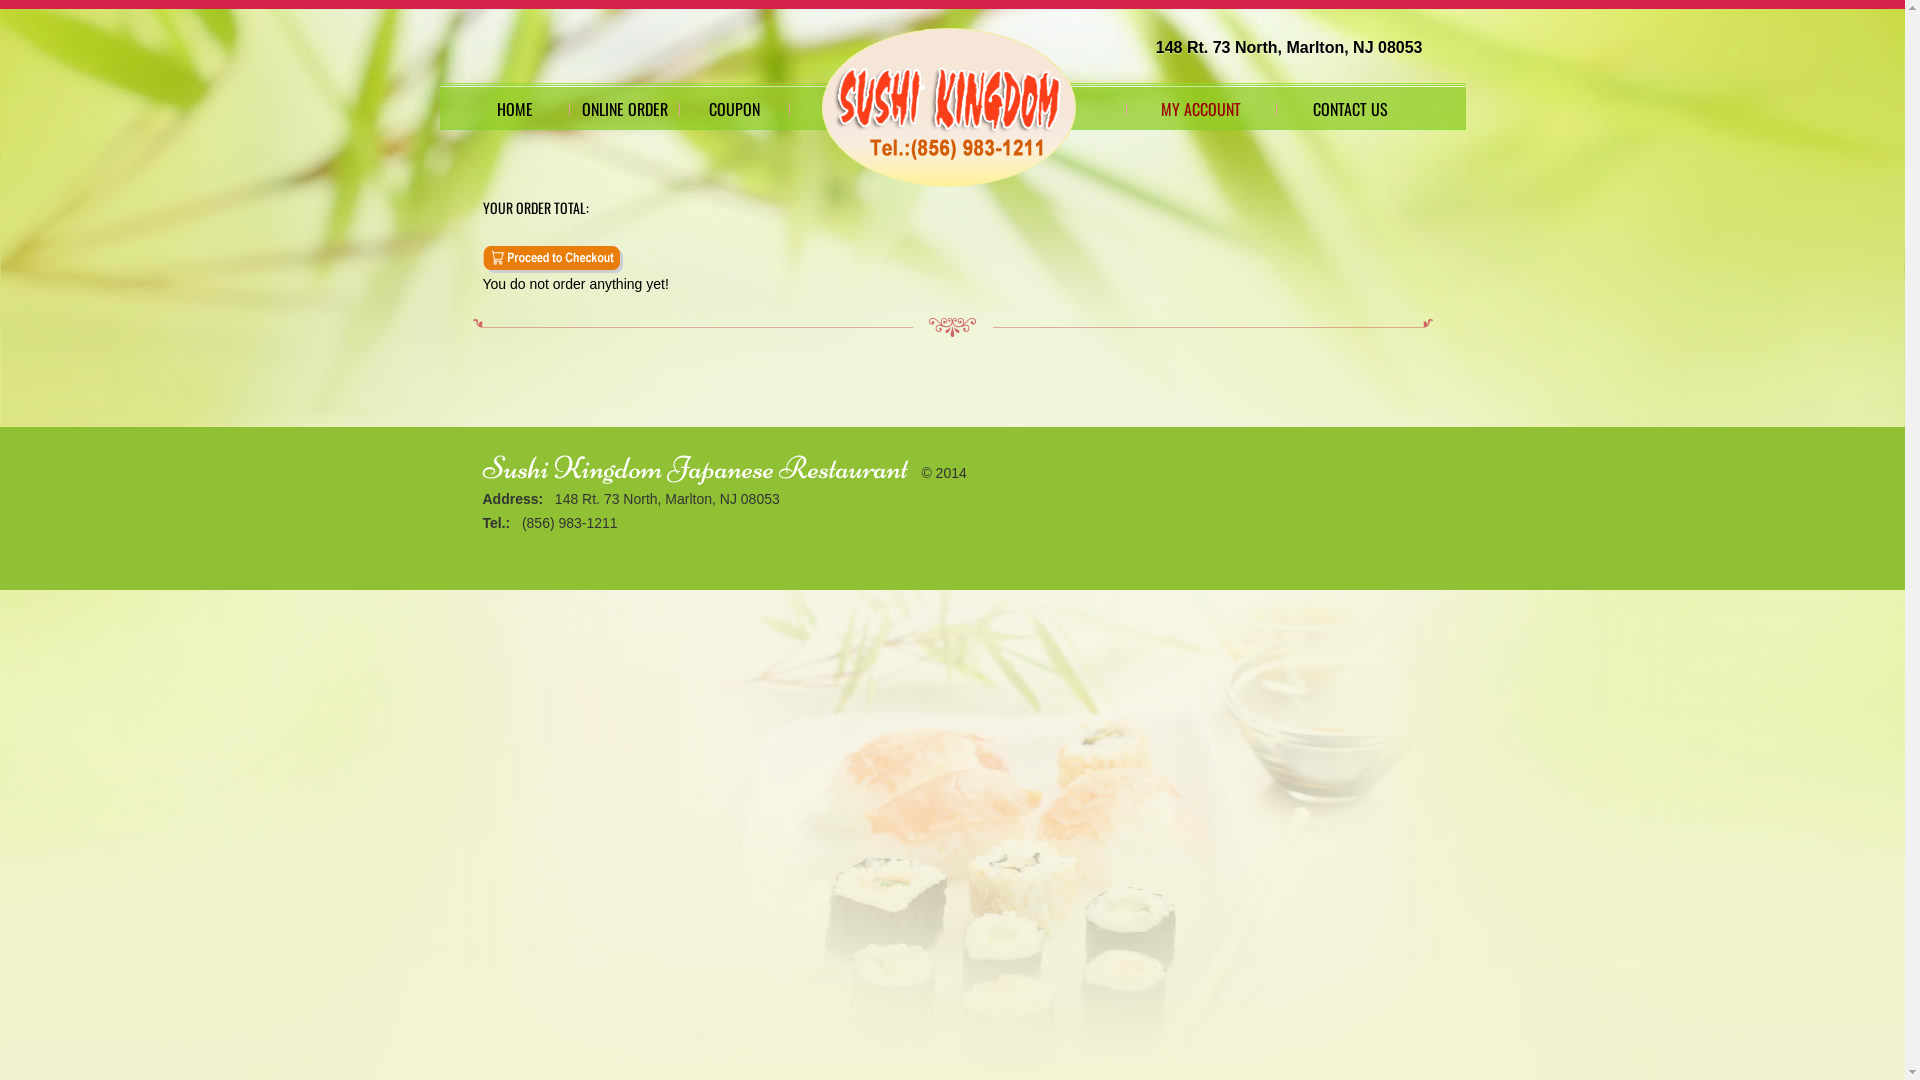 This screenshot has width=1920, height=1080. What do you see at coordinates (694, 468) in the screenshot?
I see `Sushi Kingdom Japanese Restaurant` at bounding box center [694, 468].